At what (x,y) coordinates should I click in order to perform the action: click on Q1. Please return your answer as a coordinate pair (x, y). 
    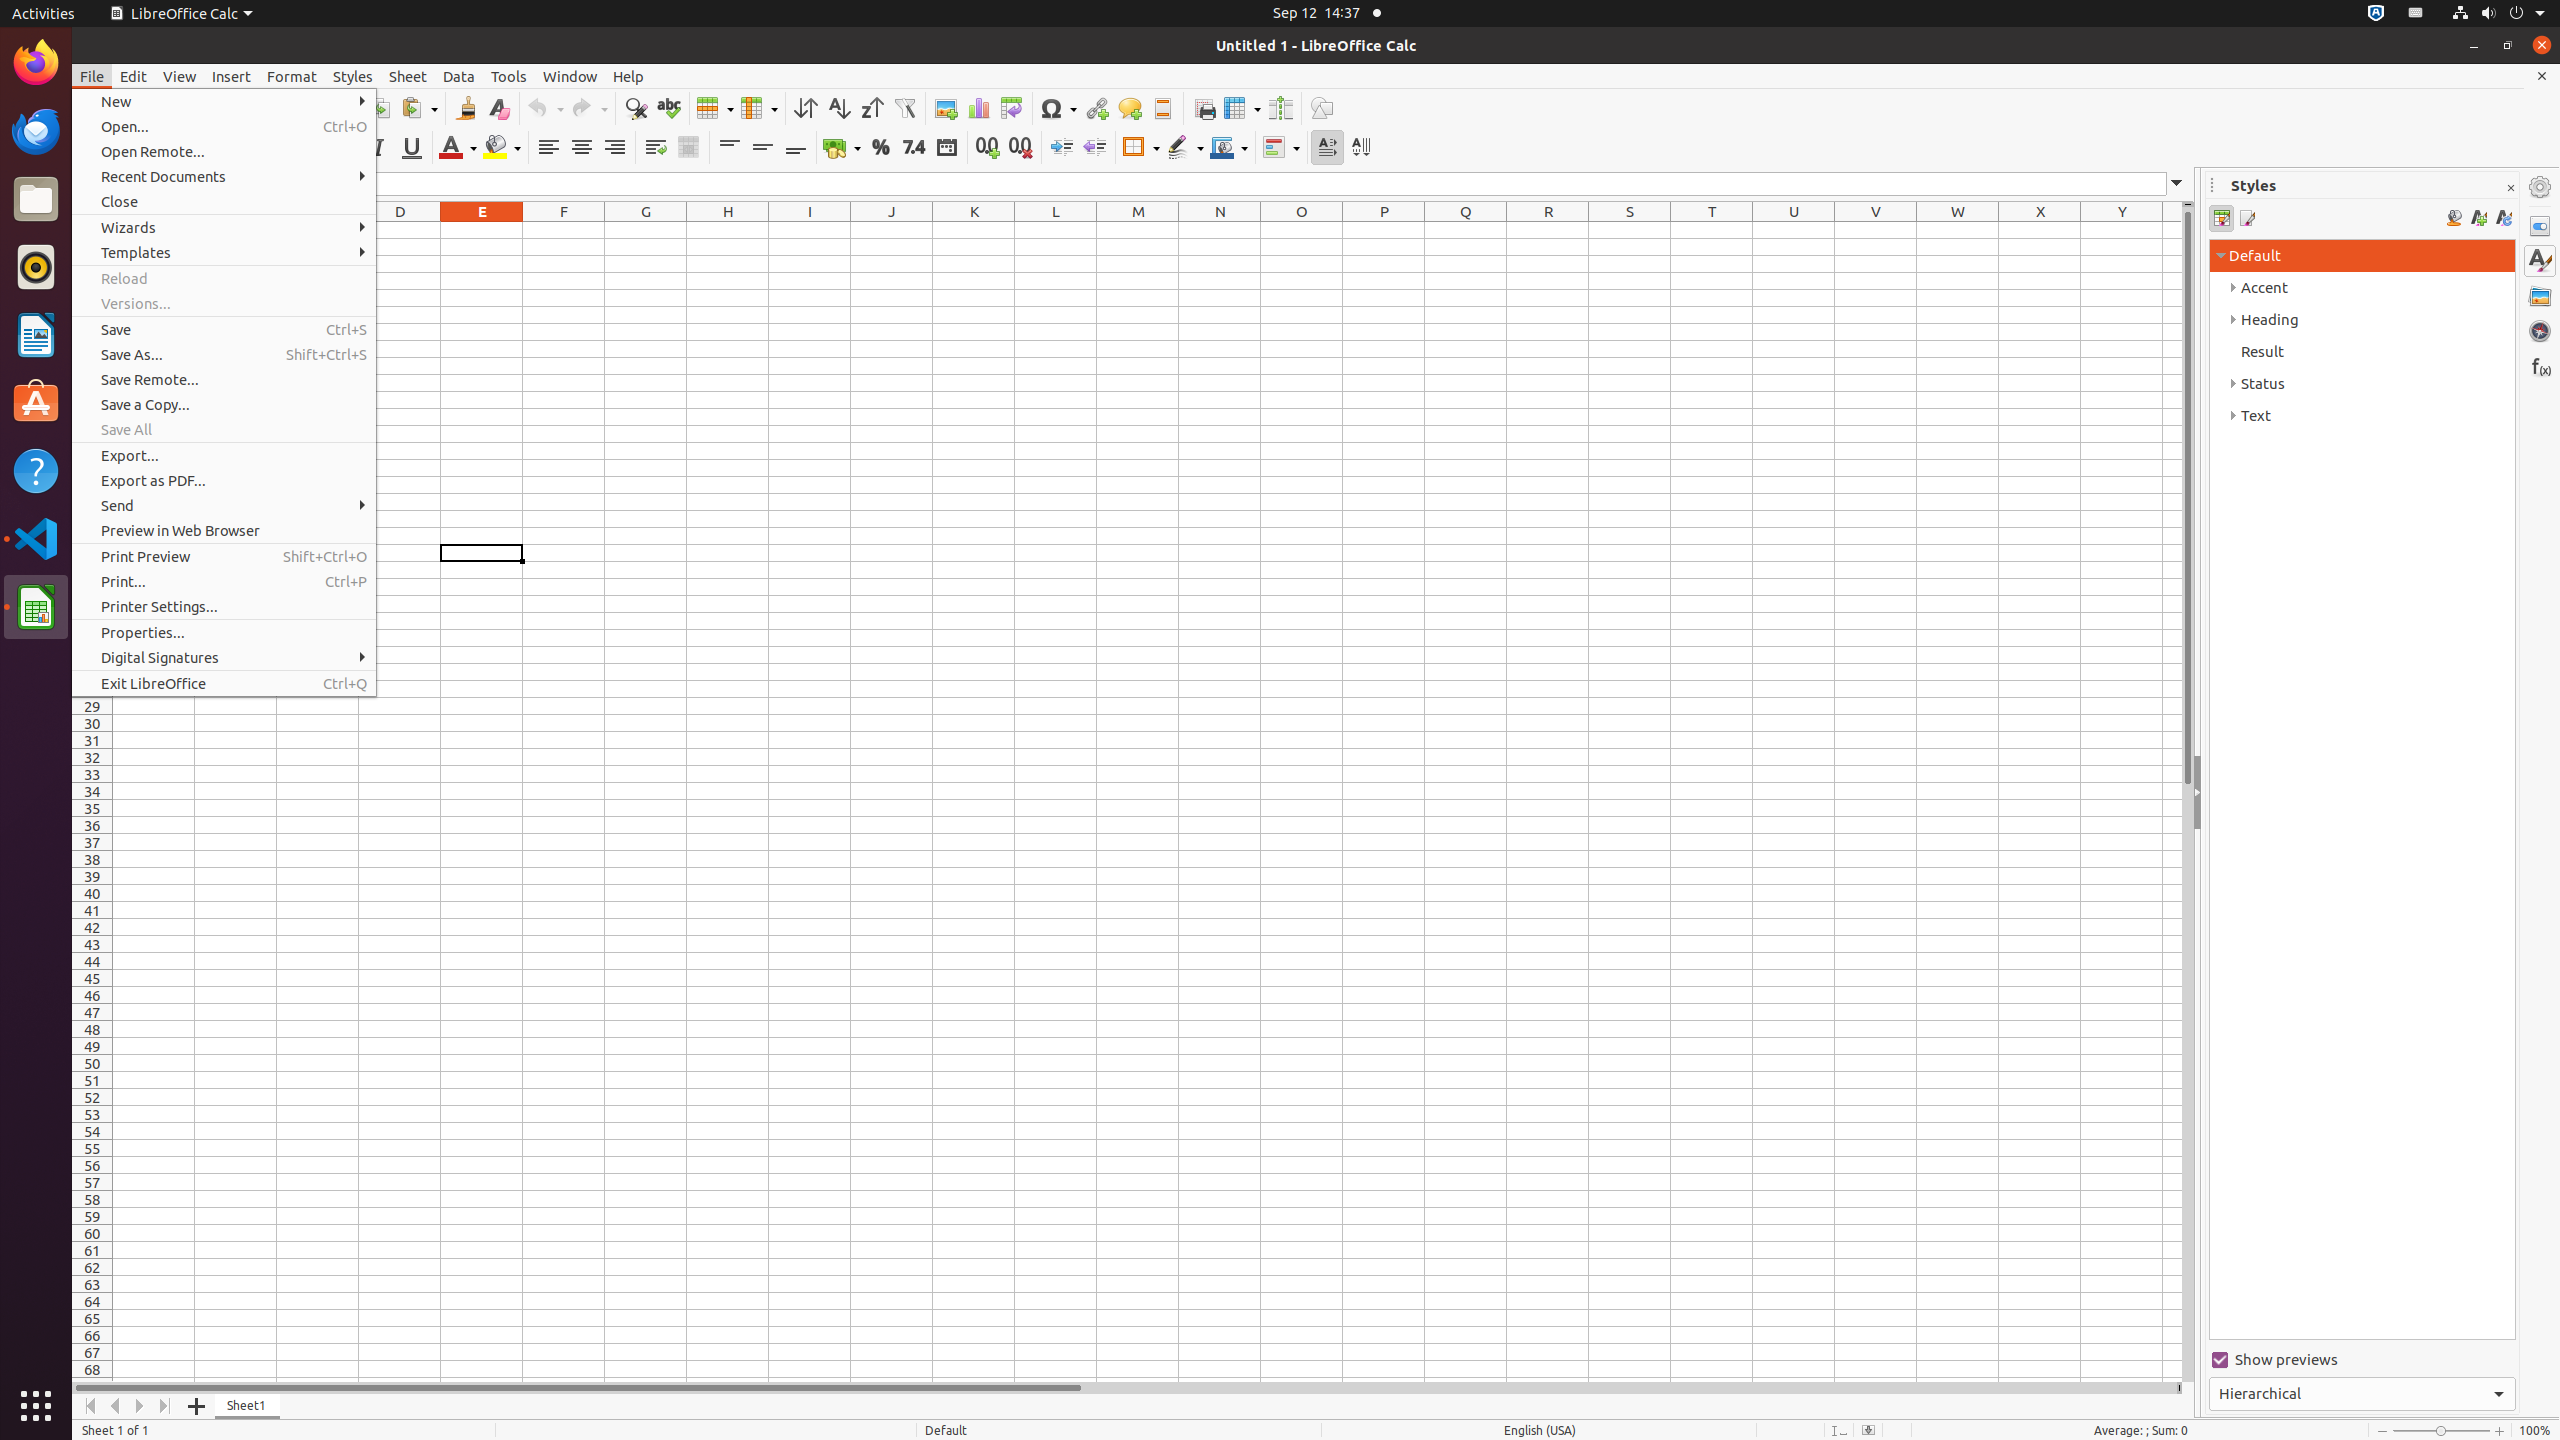
    Looking at the image, I should click on (1466, 230).